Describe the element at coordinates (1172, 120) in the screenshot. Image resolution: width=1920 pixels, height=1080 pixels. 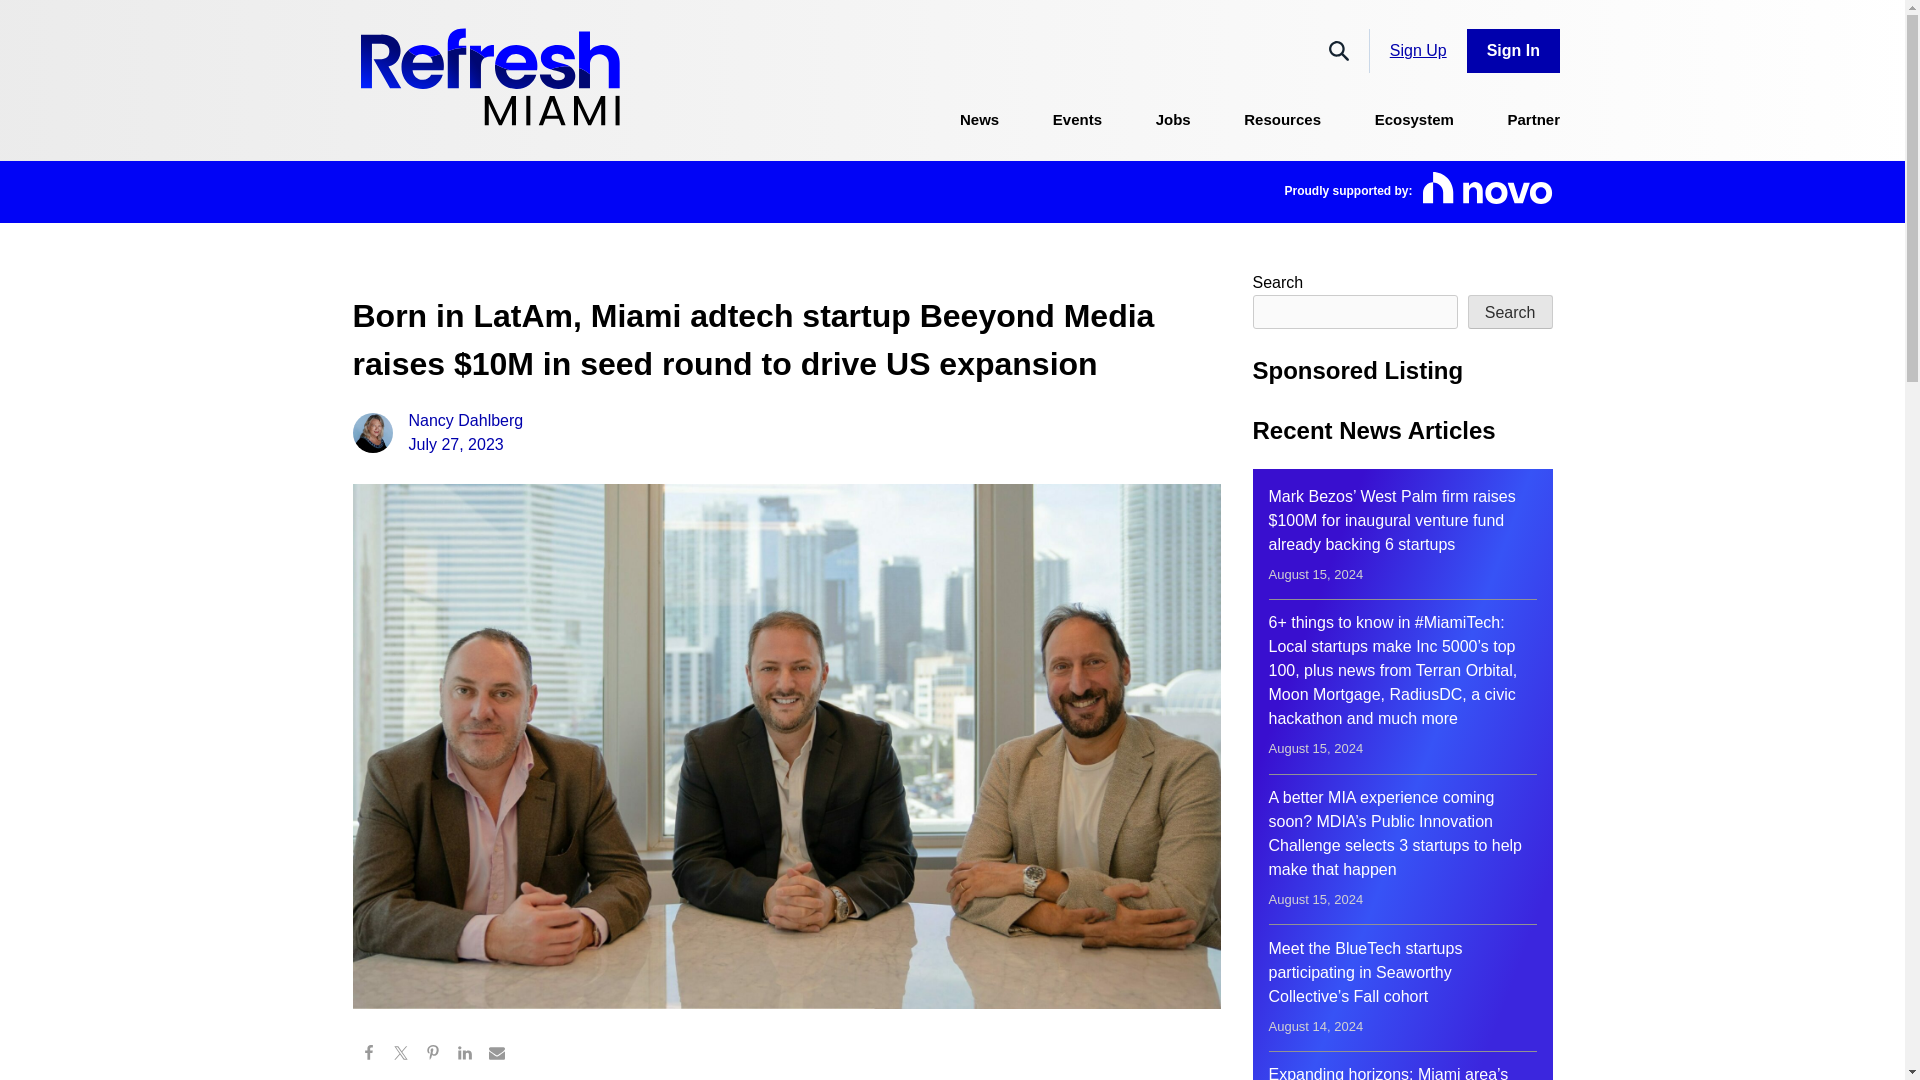
I see `Jobs` at that location.